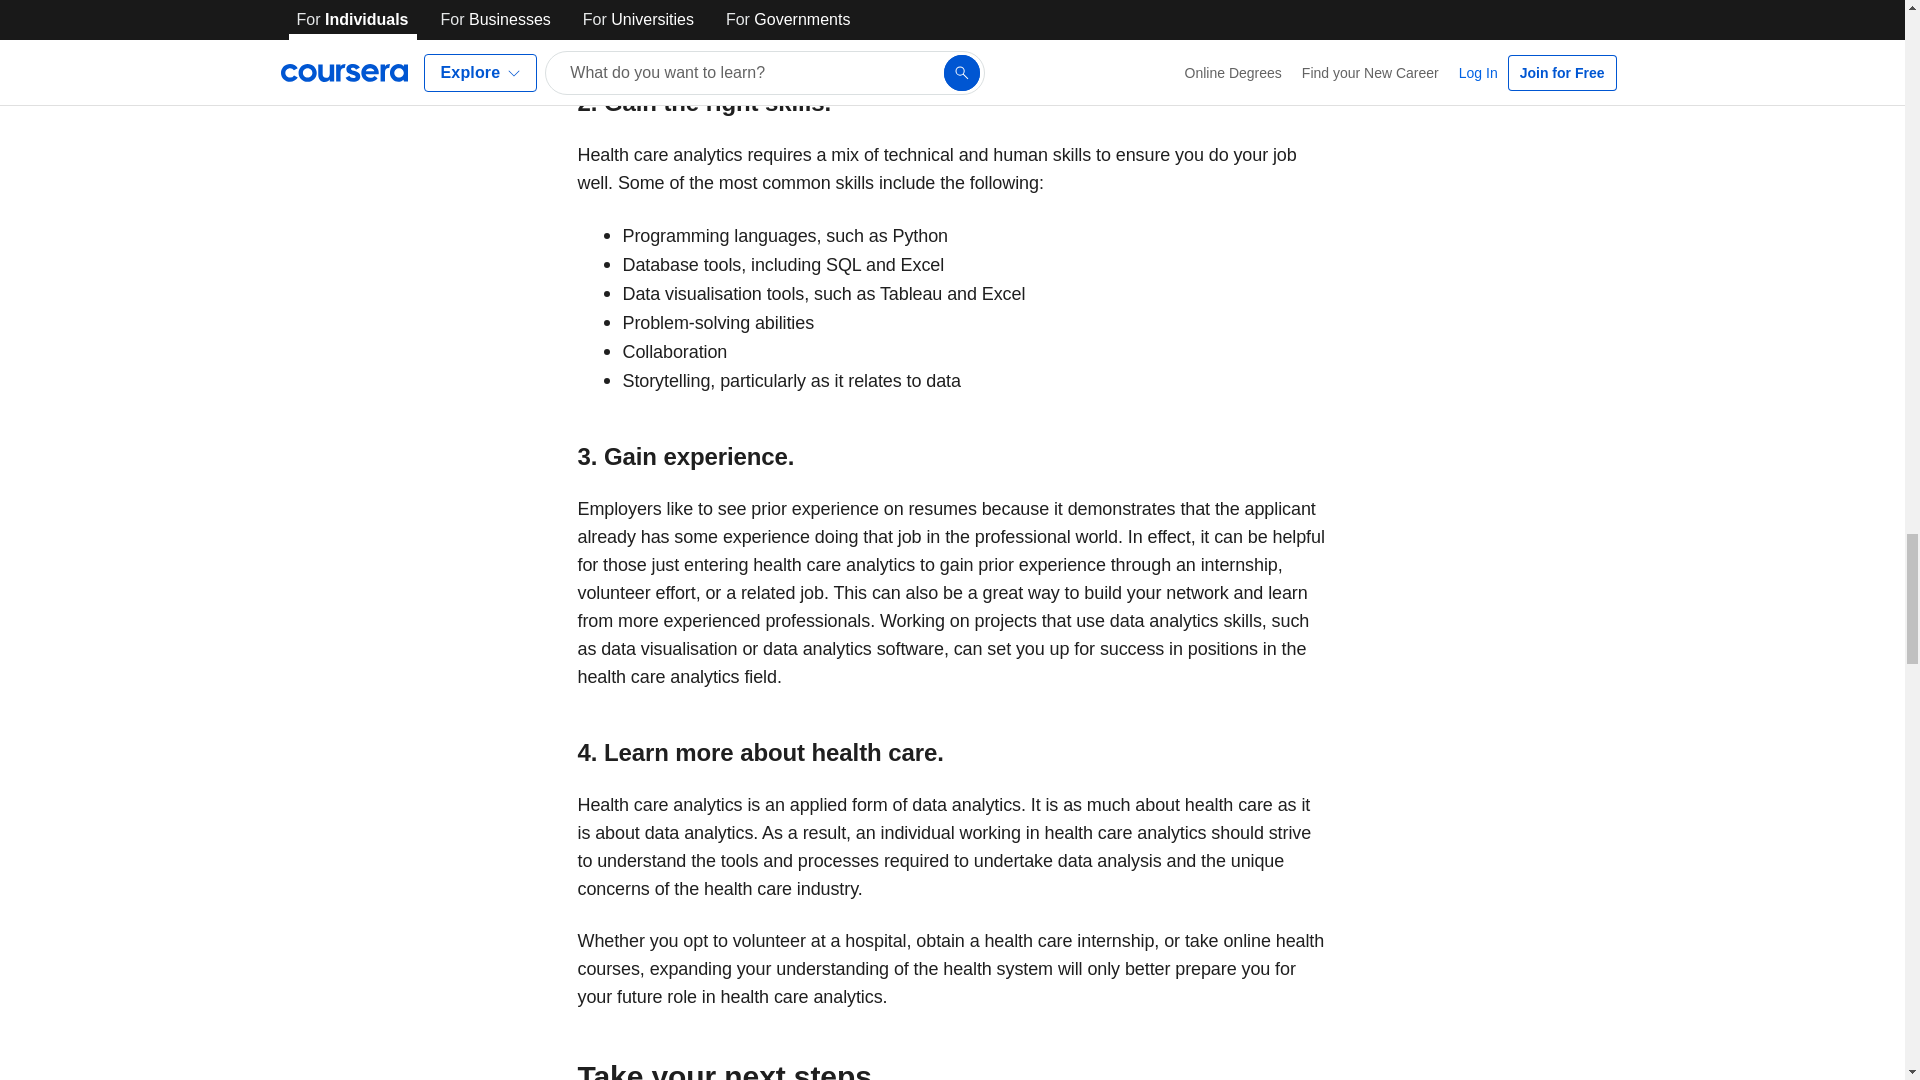 This screenshot has height=1080, width=1920. Describe the element at coordinates (698, 4) in the screenshot. I see `Learn More` at that location.